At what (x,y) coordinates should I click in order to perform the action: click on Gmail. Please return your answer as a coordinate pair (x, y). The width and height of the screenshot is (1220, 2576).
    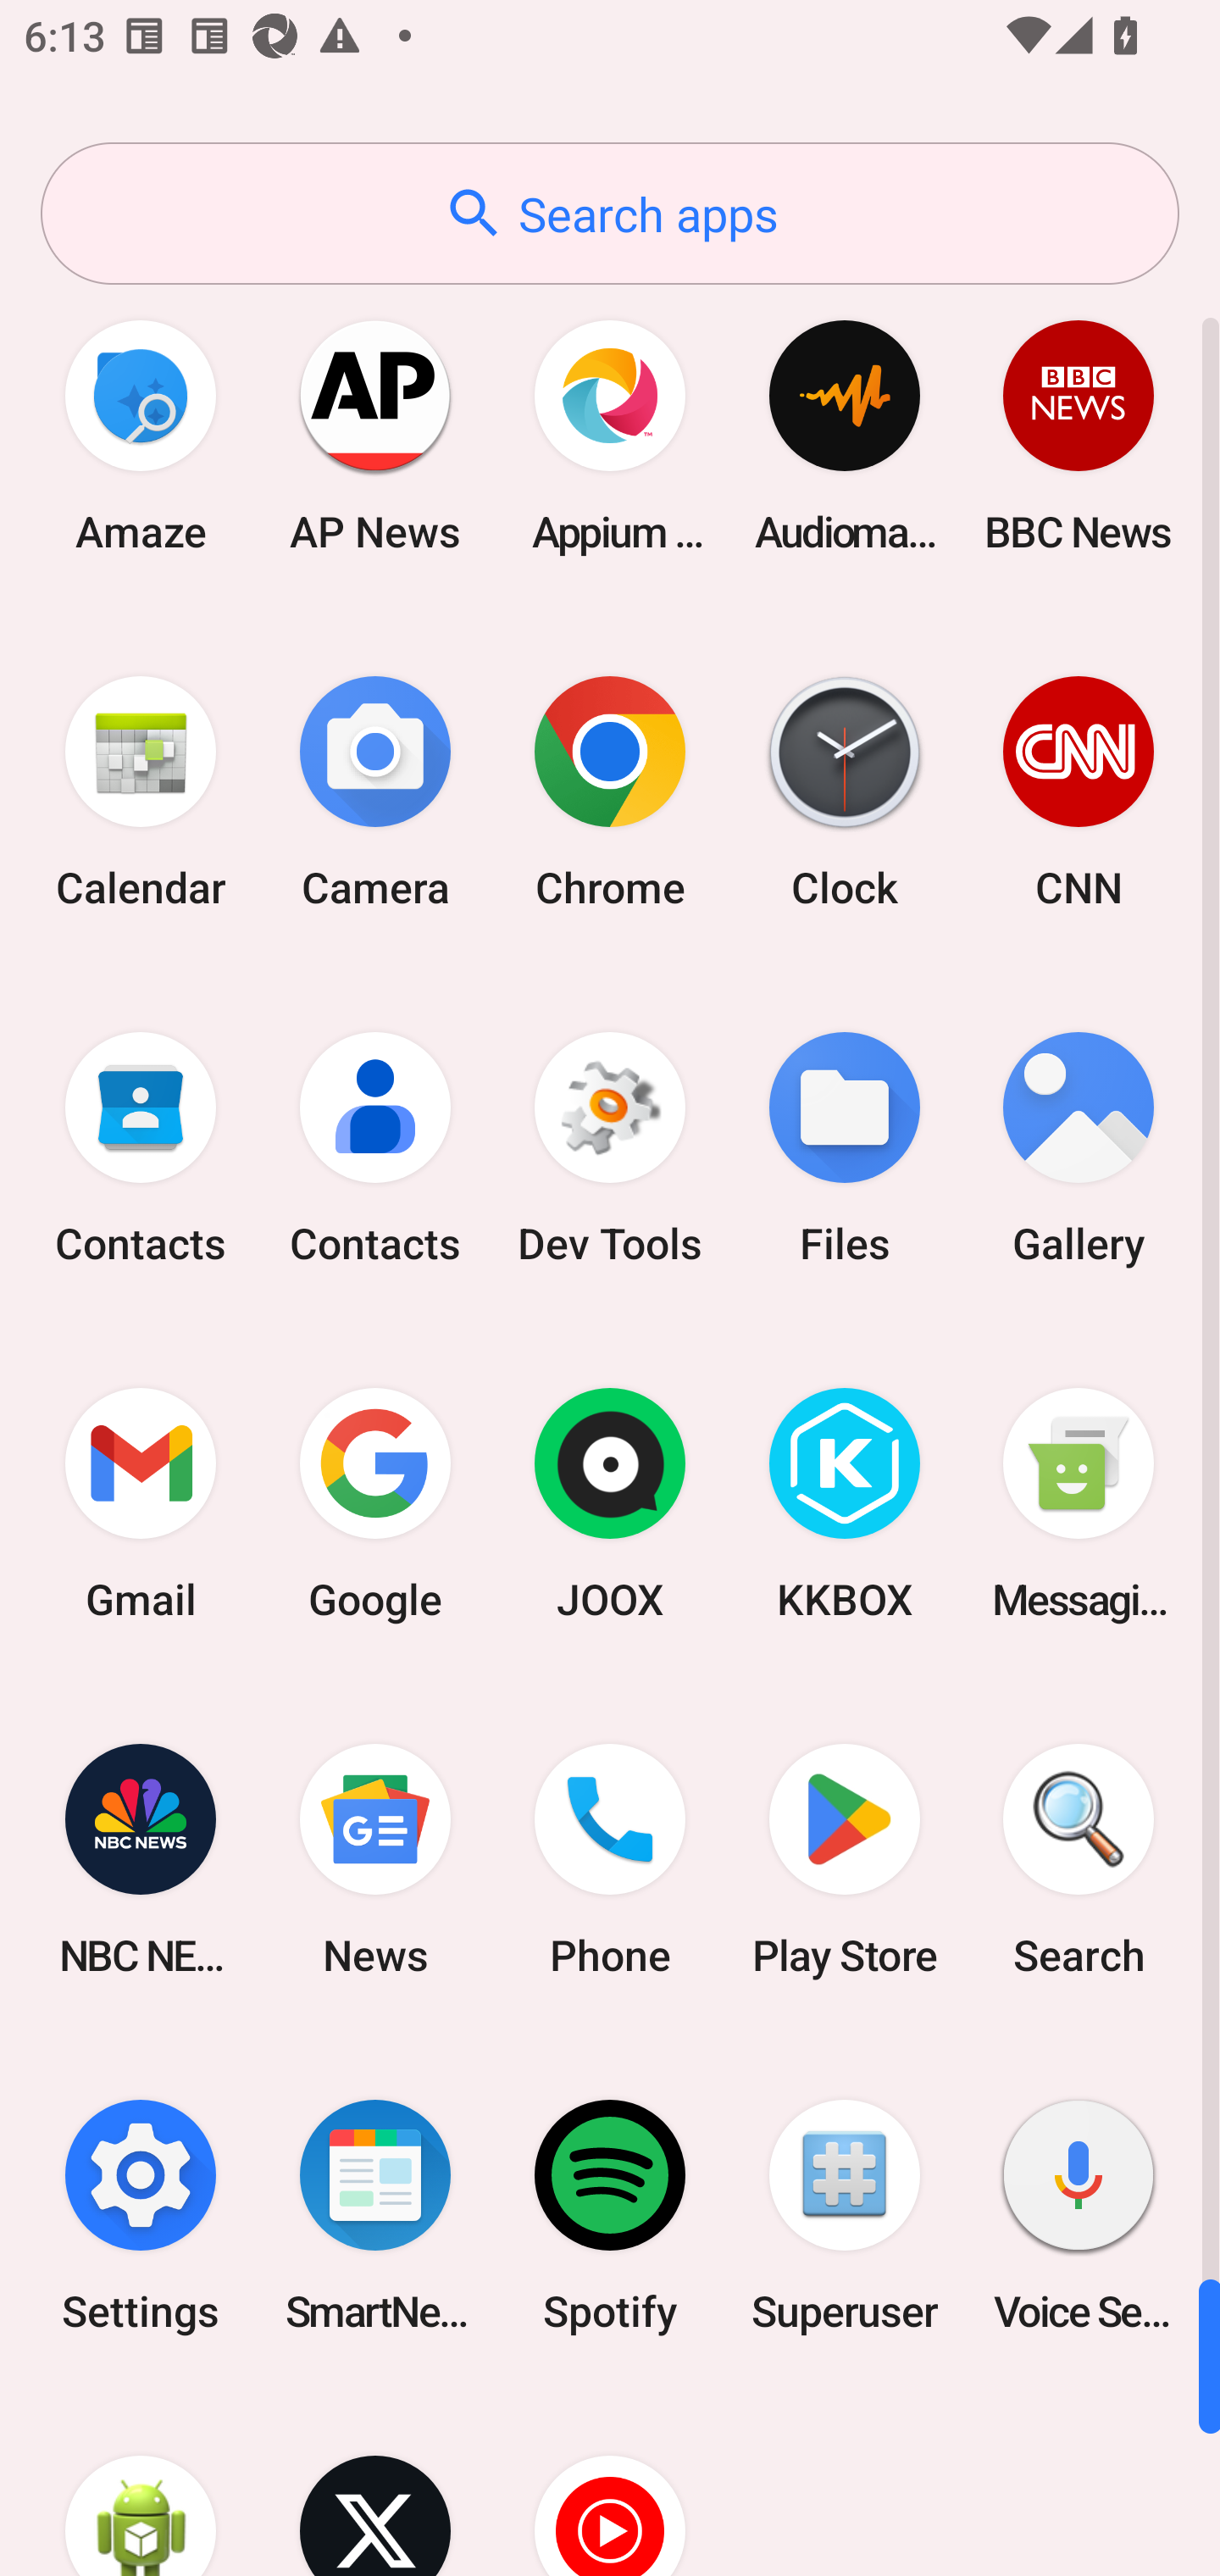
    Looking at the image, I should click on (141, 1504).